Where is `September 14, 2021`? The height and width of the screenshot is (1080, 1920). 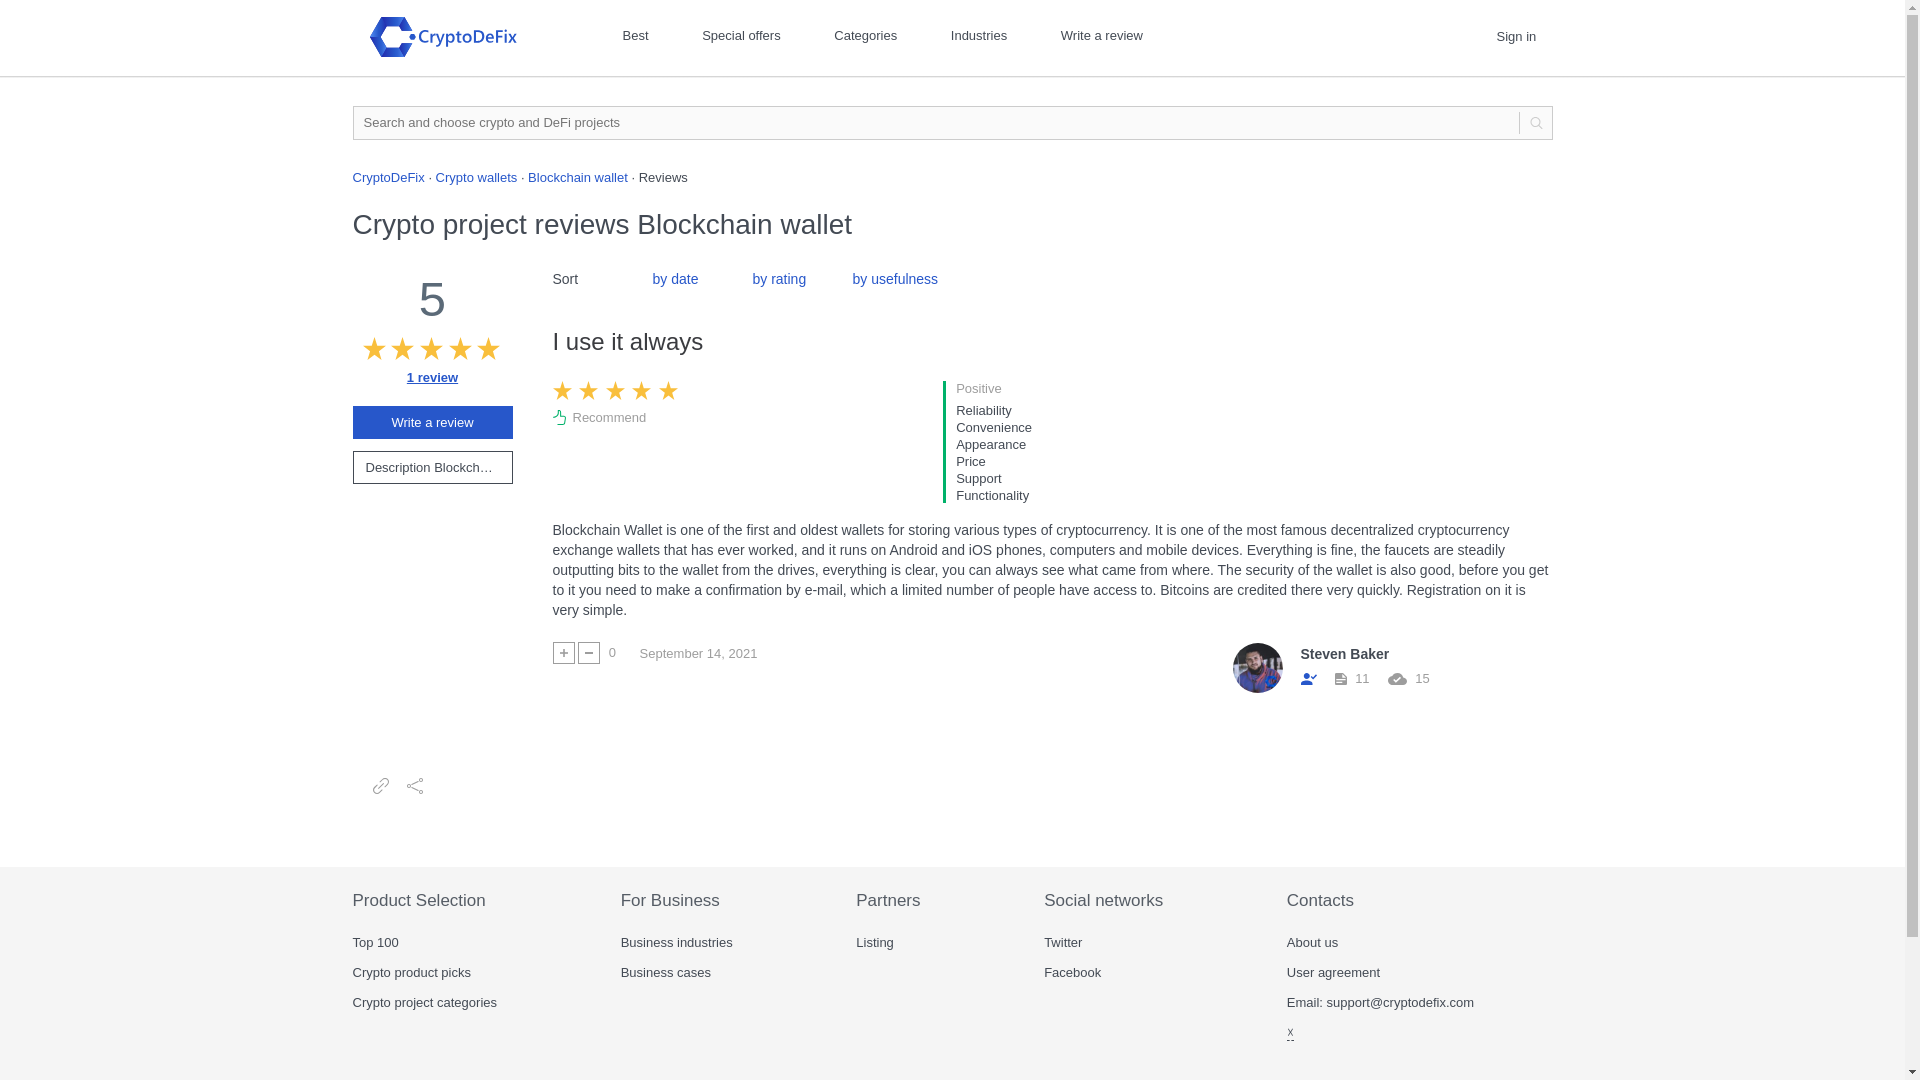
September 14, 2021 is located at coordinates (698, 654).